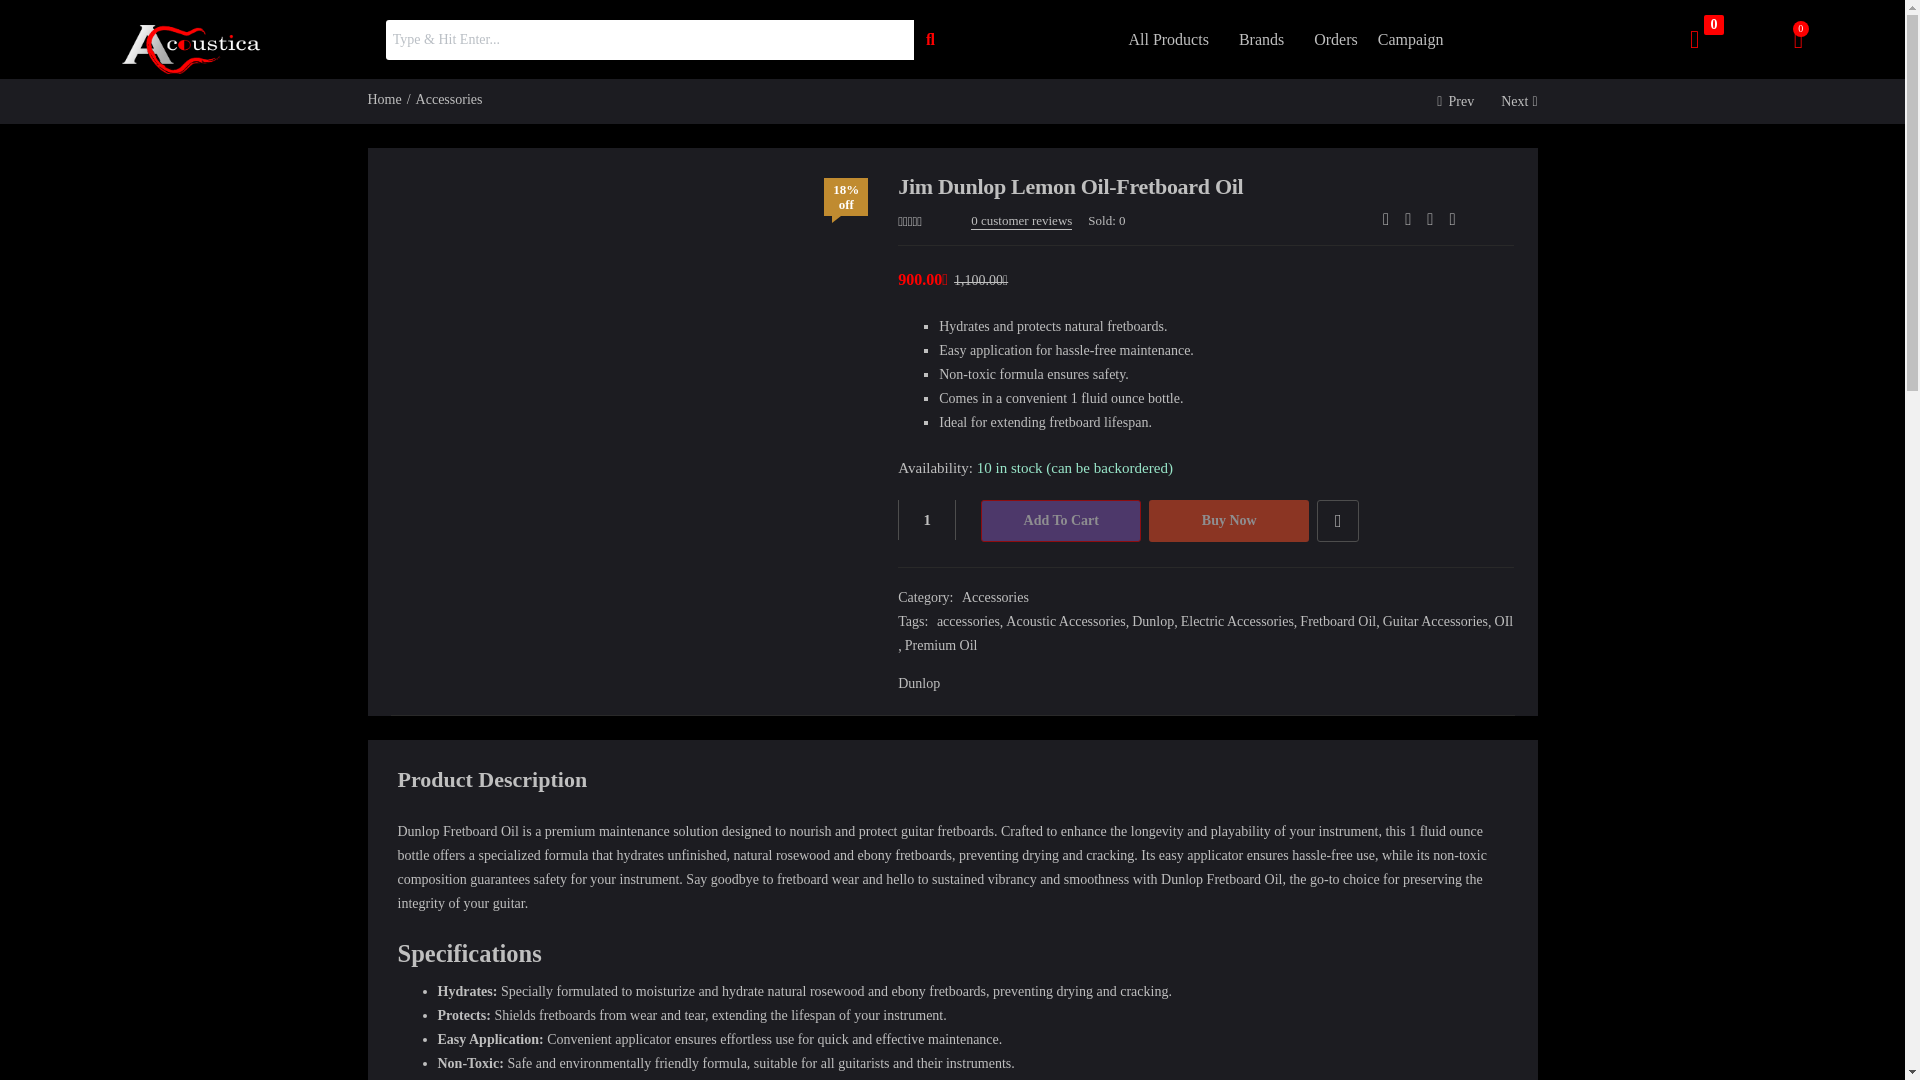 Image resolution: width=1920 pixels, height=1080 pixels. Describe the element at coordinates (919, 683) in the screenshot. I see `View brand` at that location.